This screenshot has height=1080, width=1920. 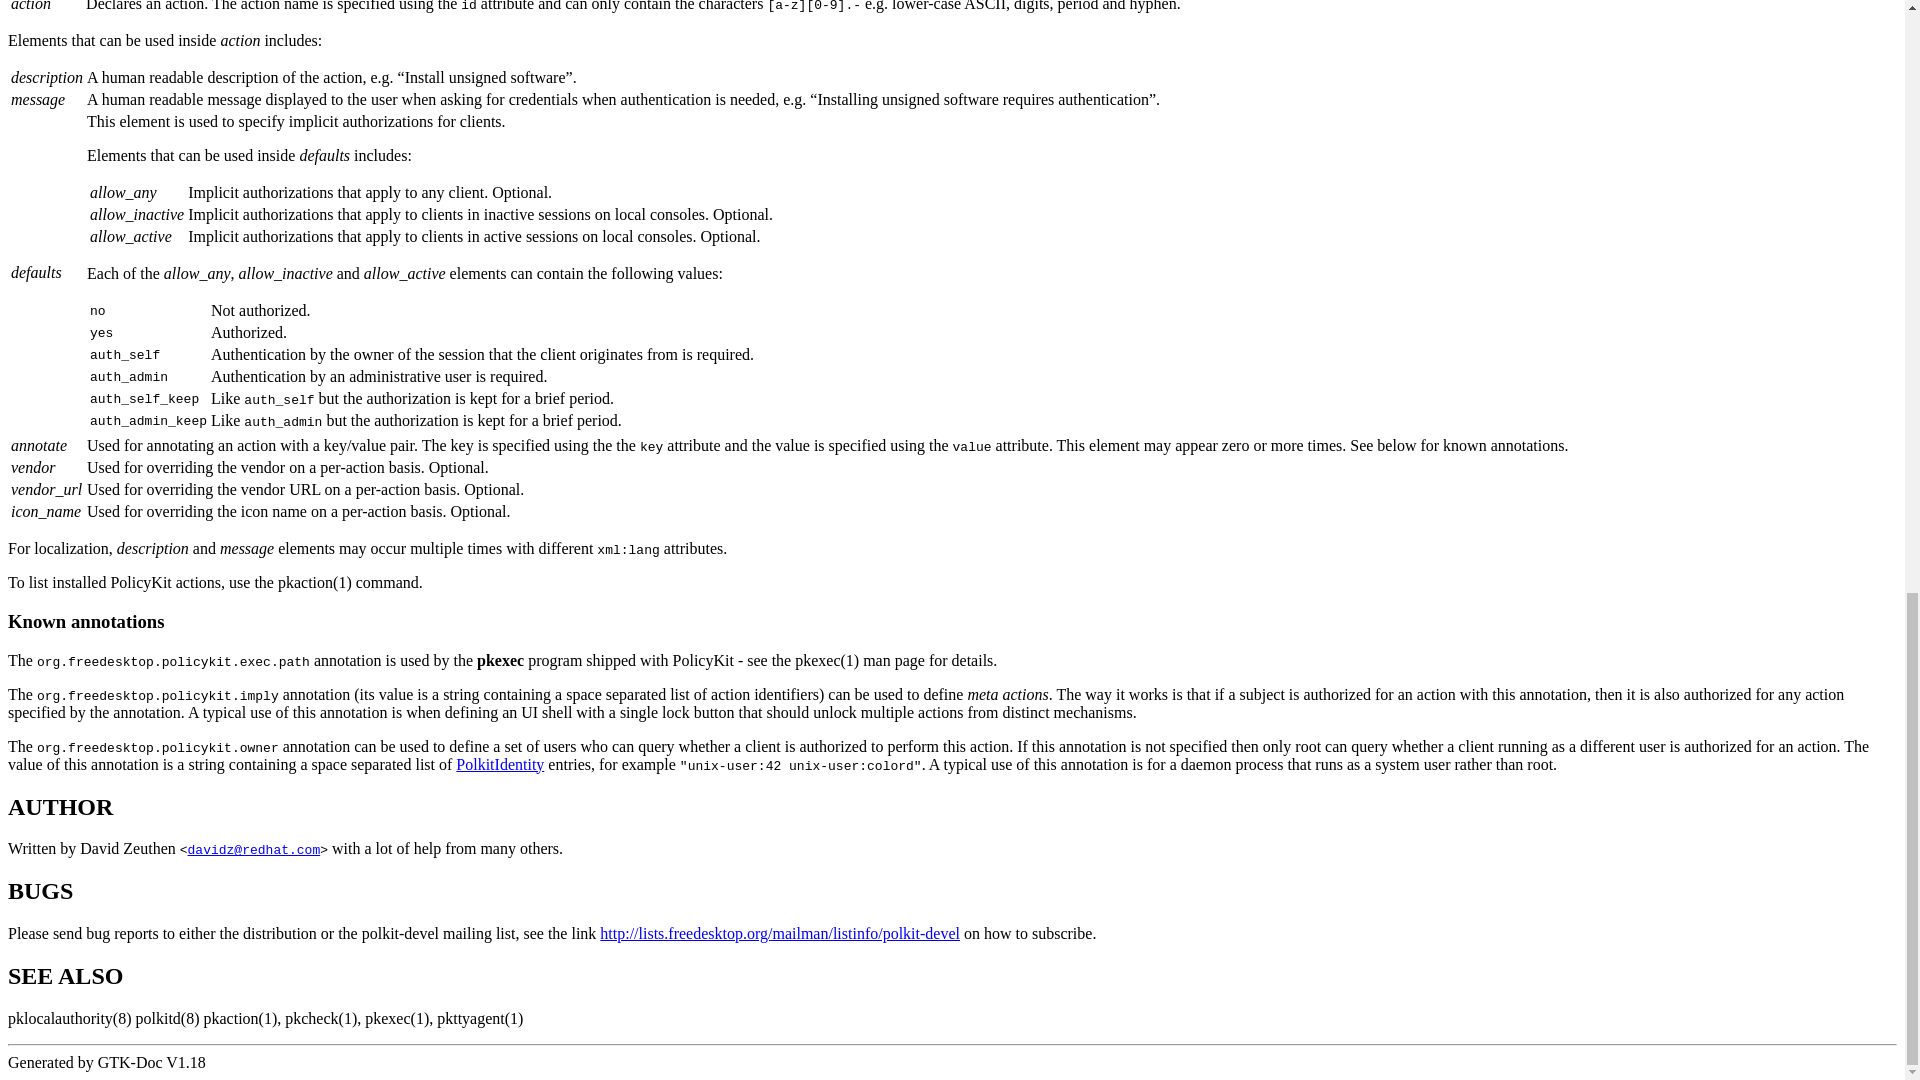 What do you see at coordinates (500, 764) in the screenshot?
I see `PolkitIdentity` at bounding box center [500, 764].